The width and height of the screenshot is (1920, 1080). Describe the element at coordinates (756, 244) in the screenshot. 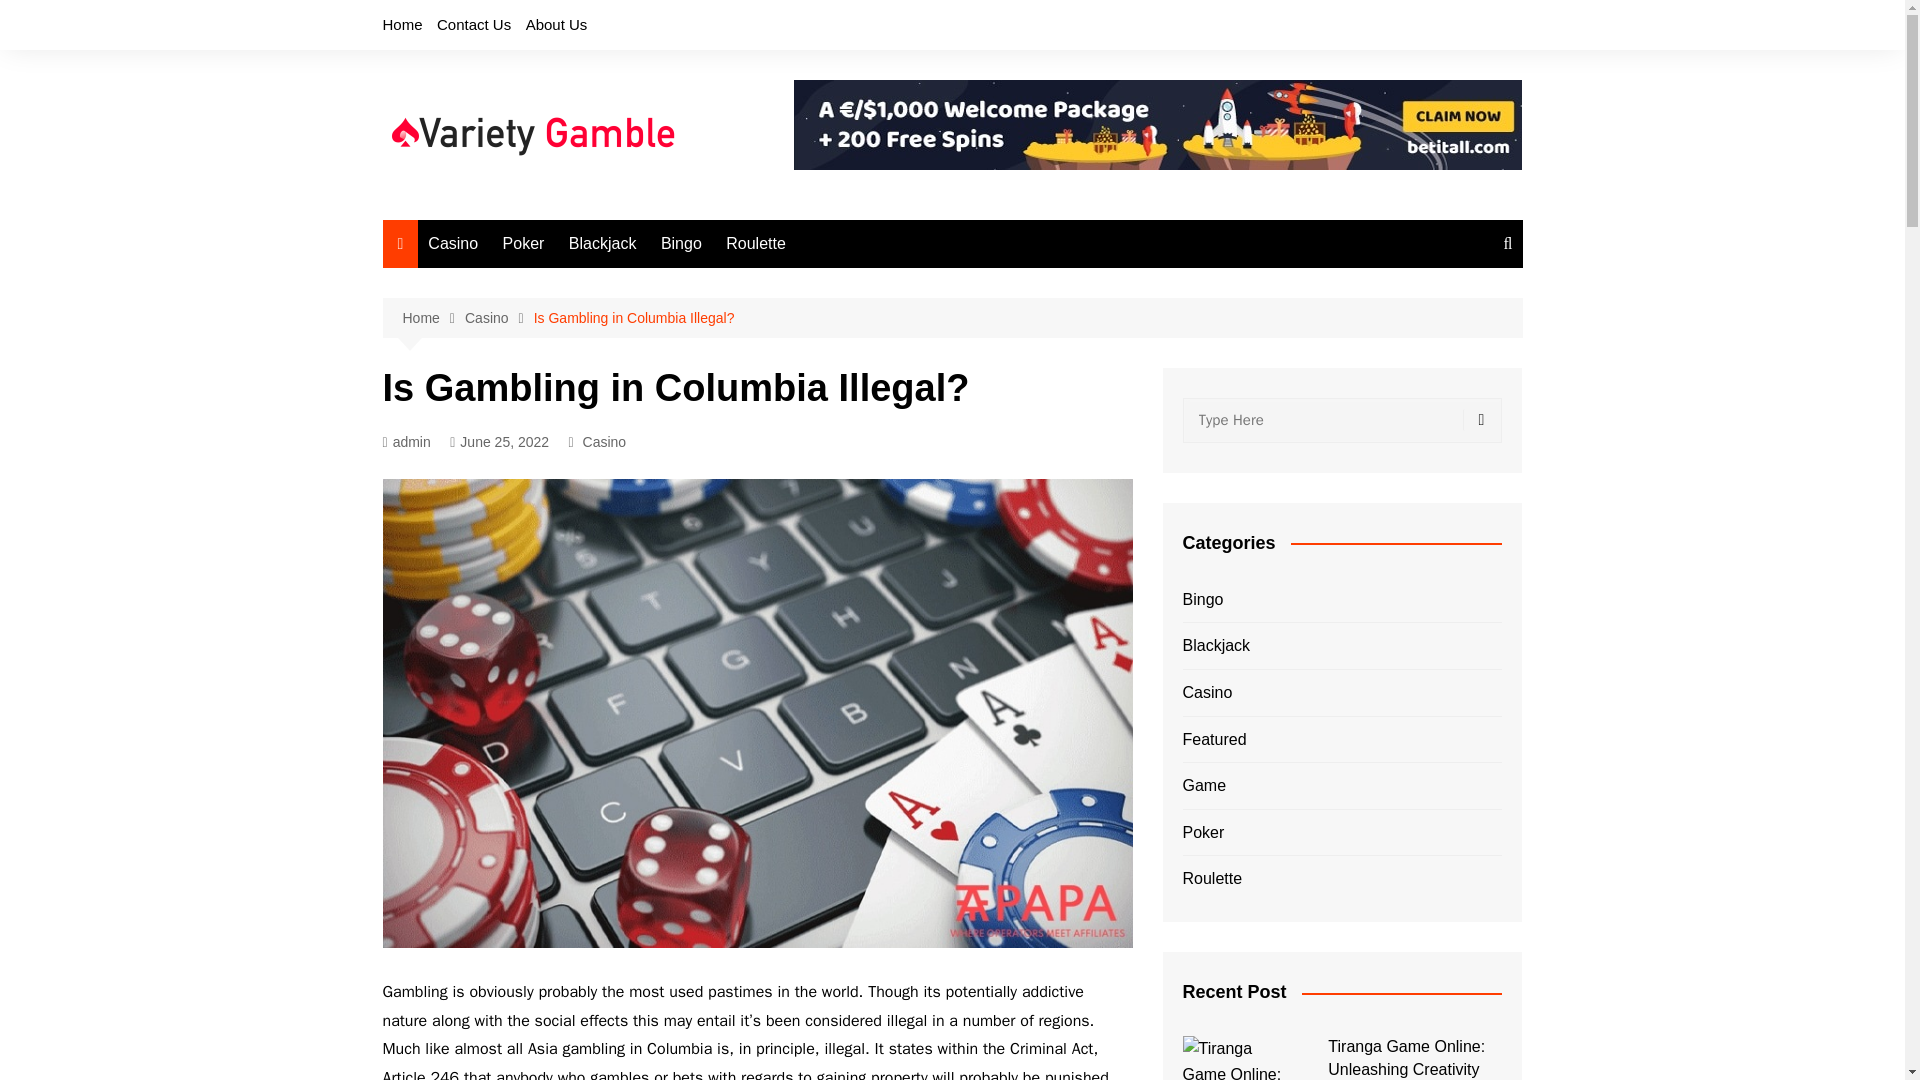

I see `Roulette` at that location.